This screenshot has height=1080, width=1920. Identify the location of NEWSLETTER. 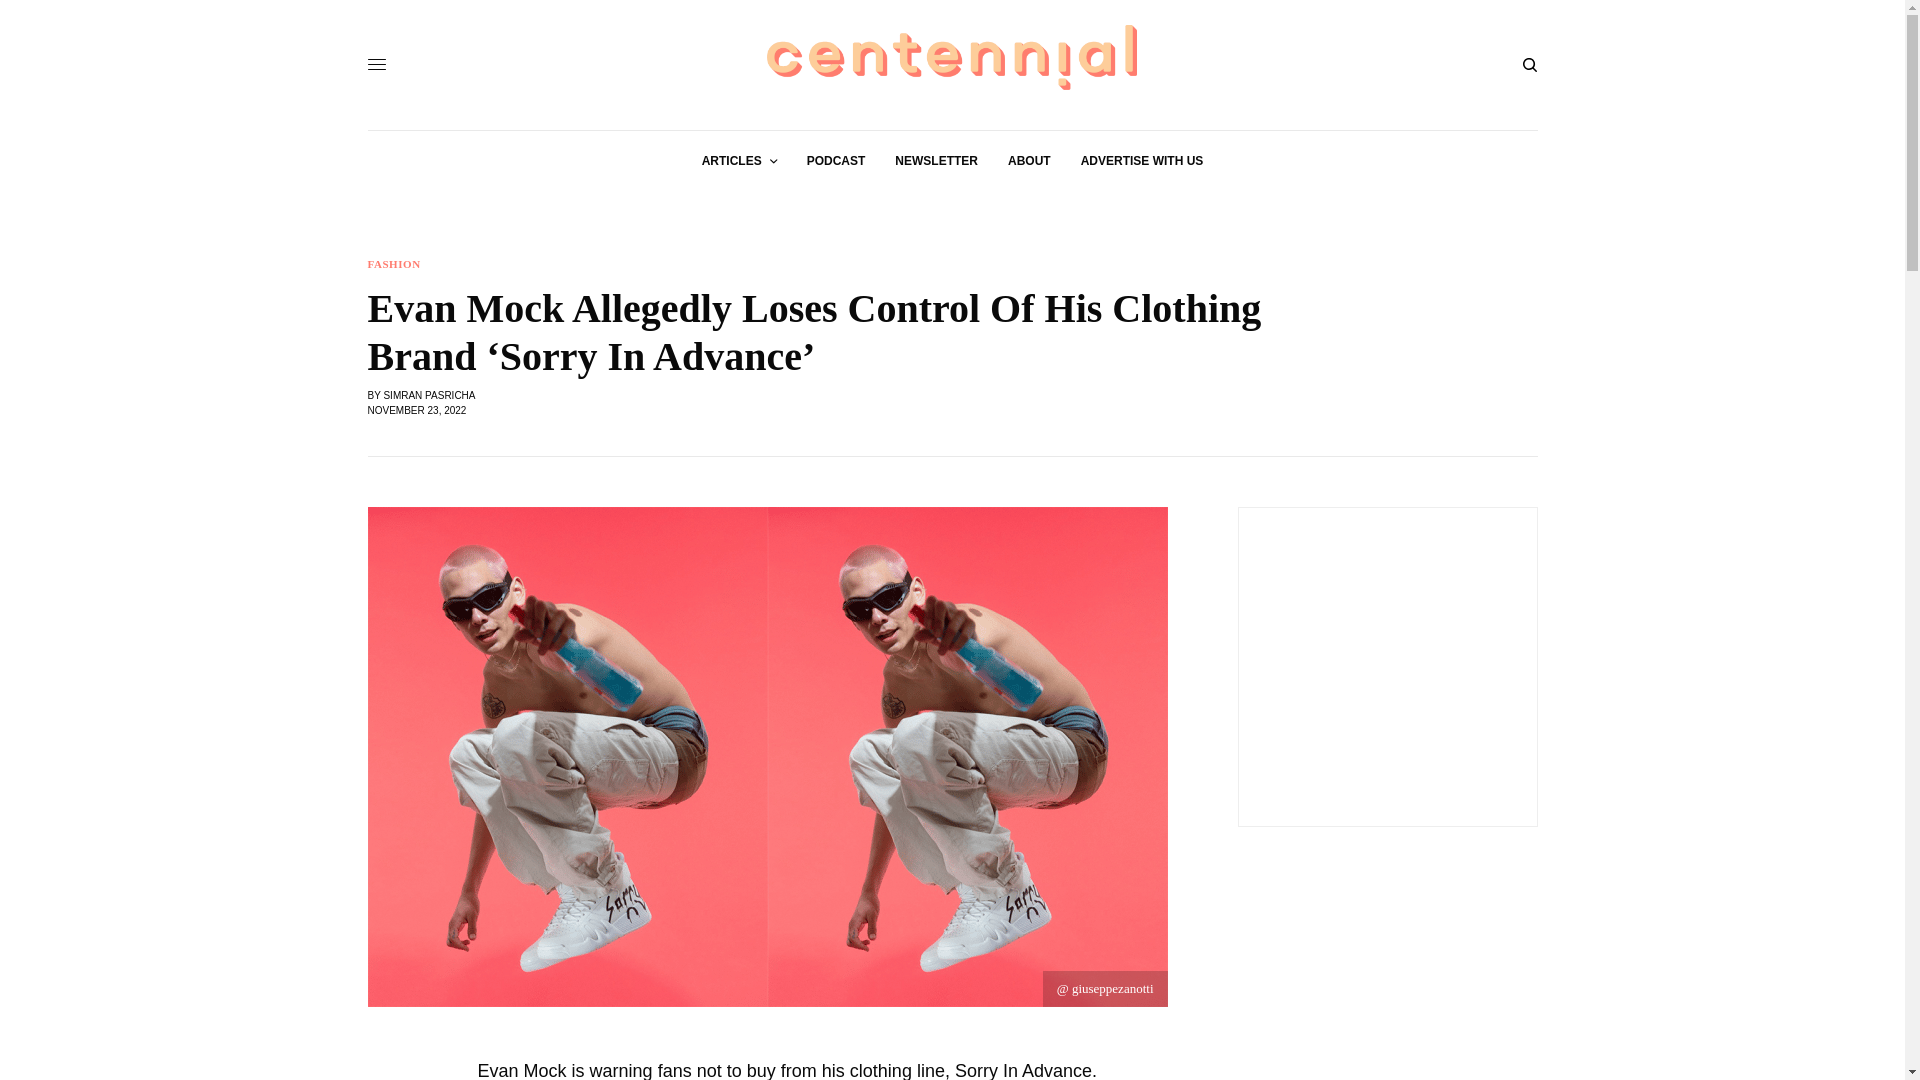
(936, 160).